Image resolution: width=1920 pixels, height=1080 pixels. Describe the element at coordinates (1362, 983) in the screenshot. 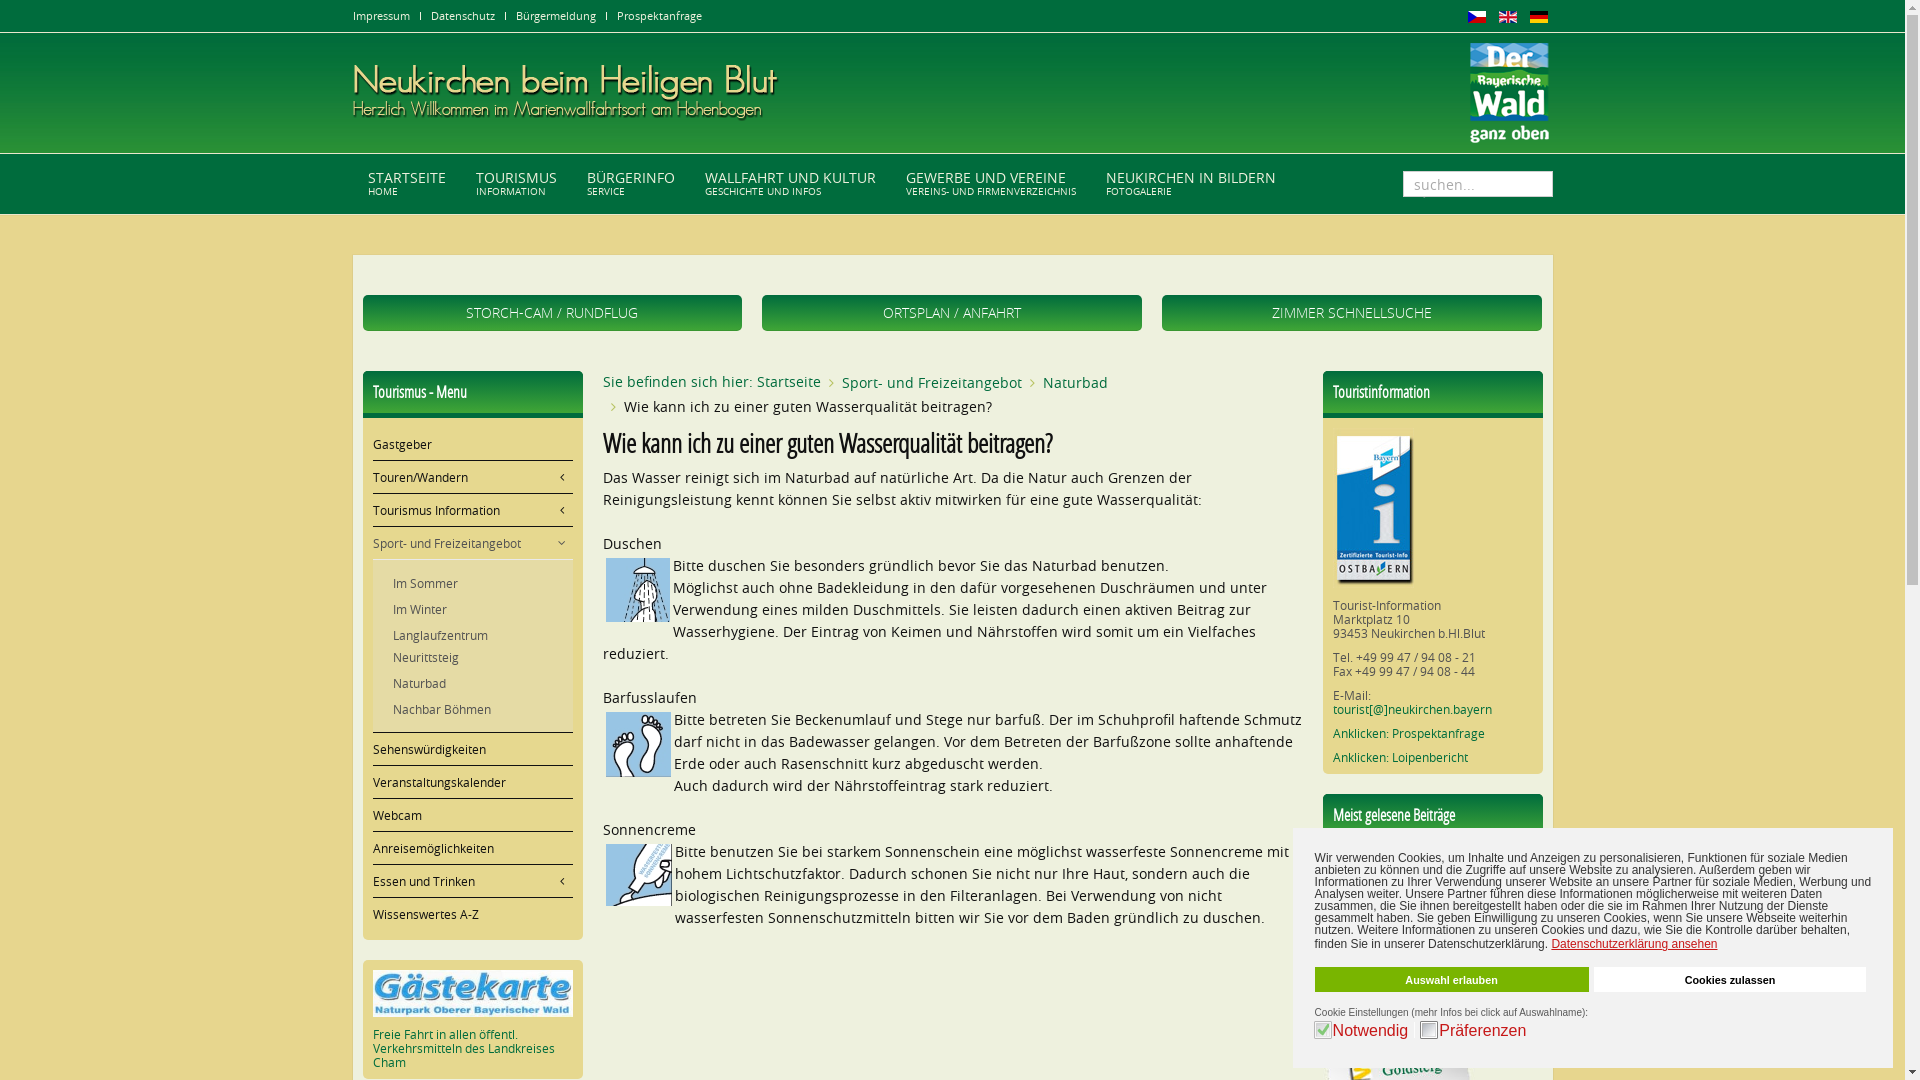

I see `ET 4 Pages` at that location.